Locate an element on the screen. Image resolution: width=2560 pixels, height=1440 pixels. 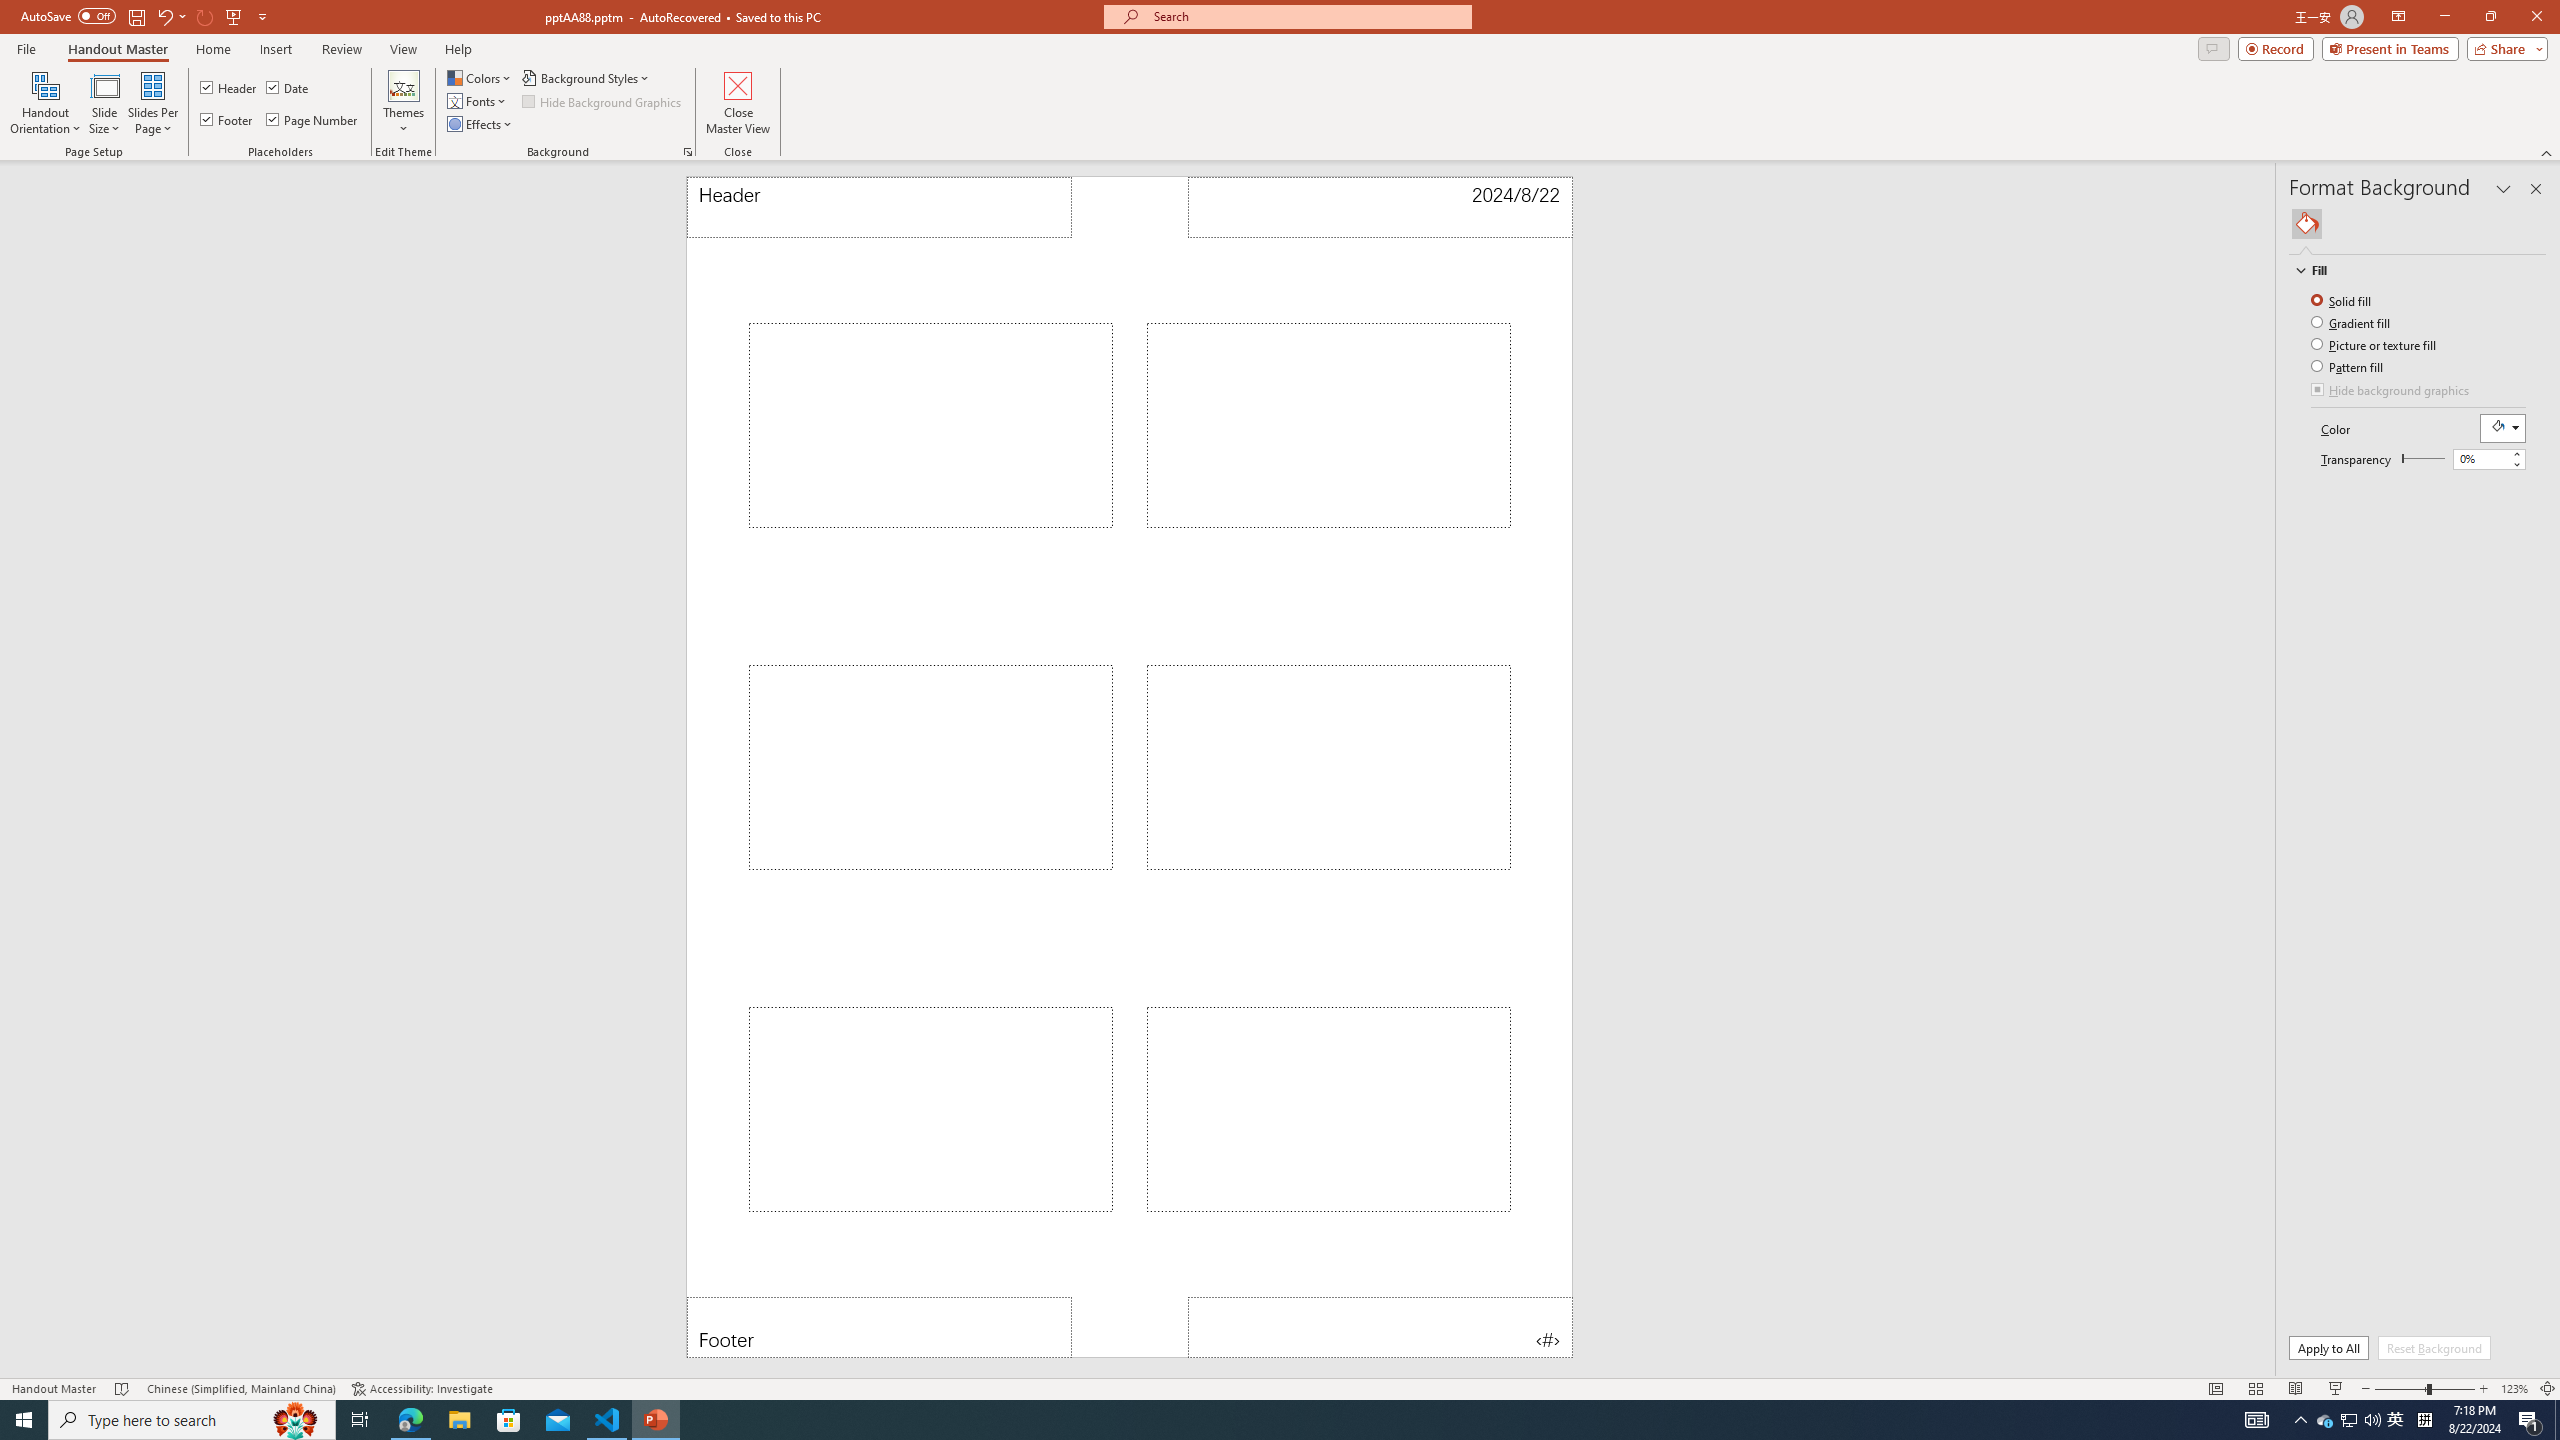
Header is located at coordinates (230, 88).